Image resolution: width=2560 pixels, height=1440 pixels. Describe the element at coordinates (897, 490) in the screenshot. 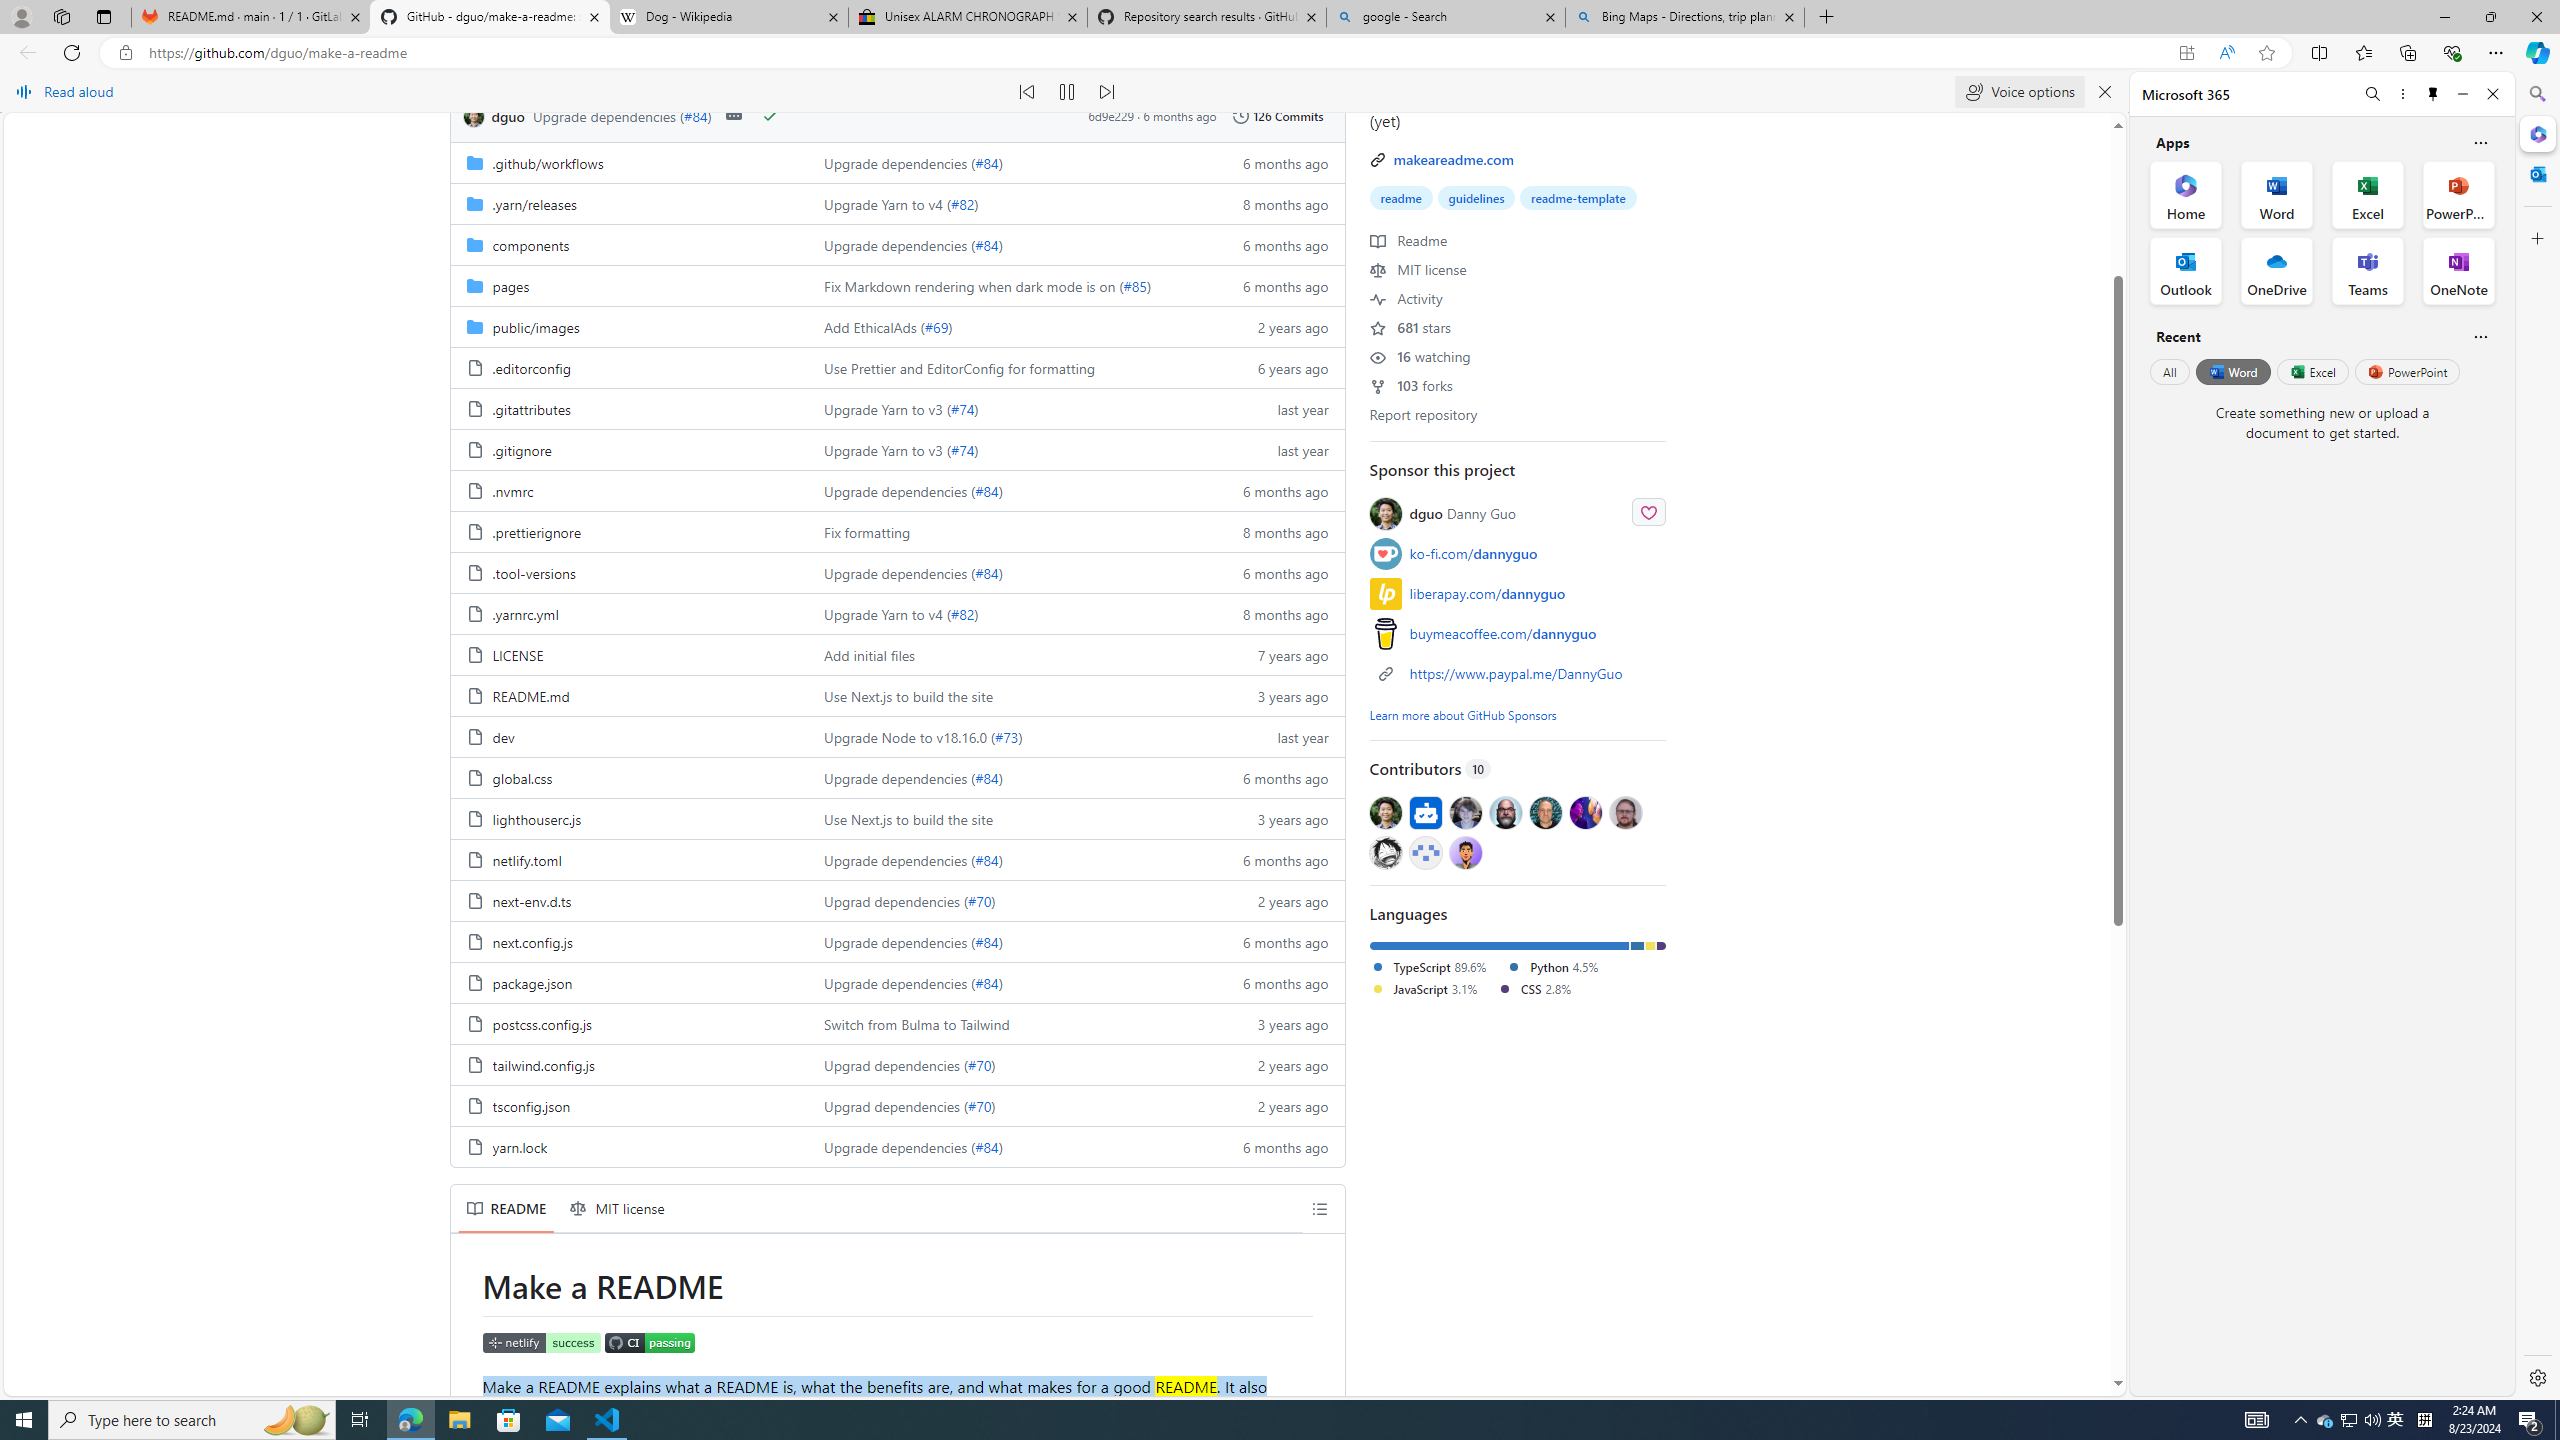

I see `AutomationID: folder-row-8` at that location.